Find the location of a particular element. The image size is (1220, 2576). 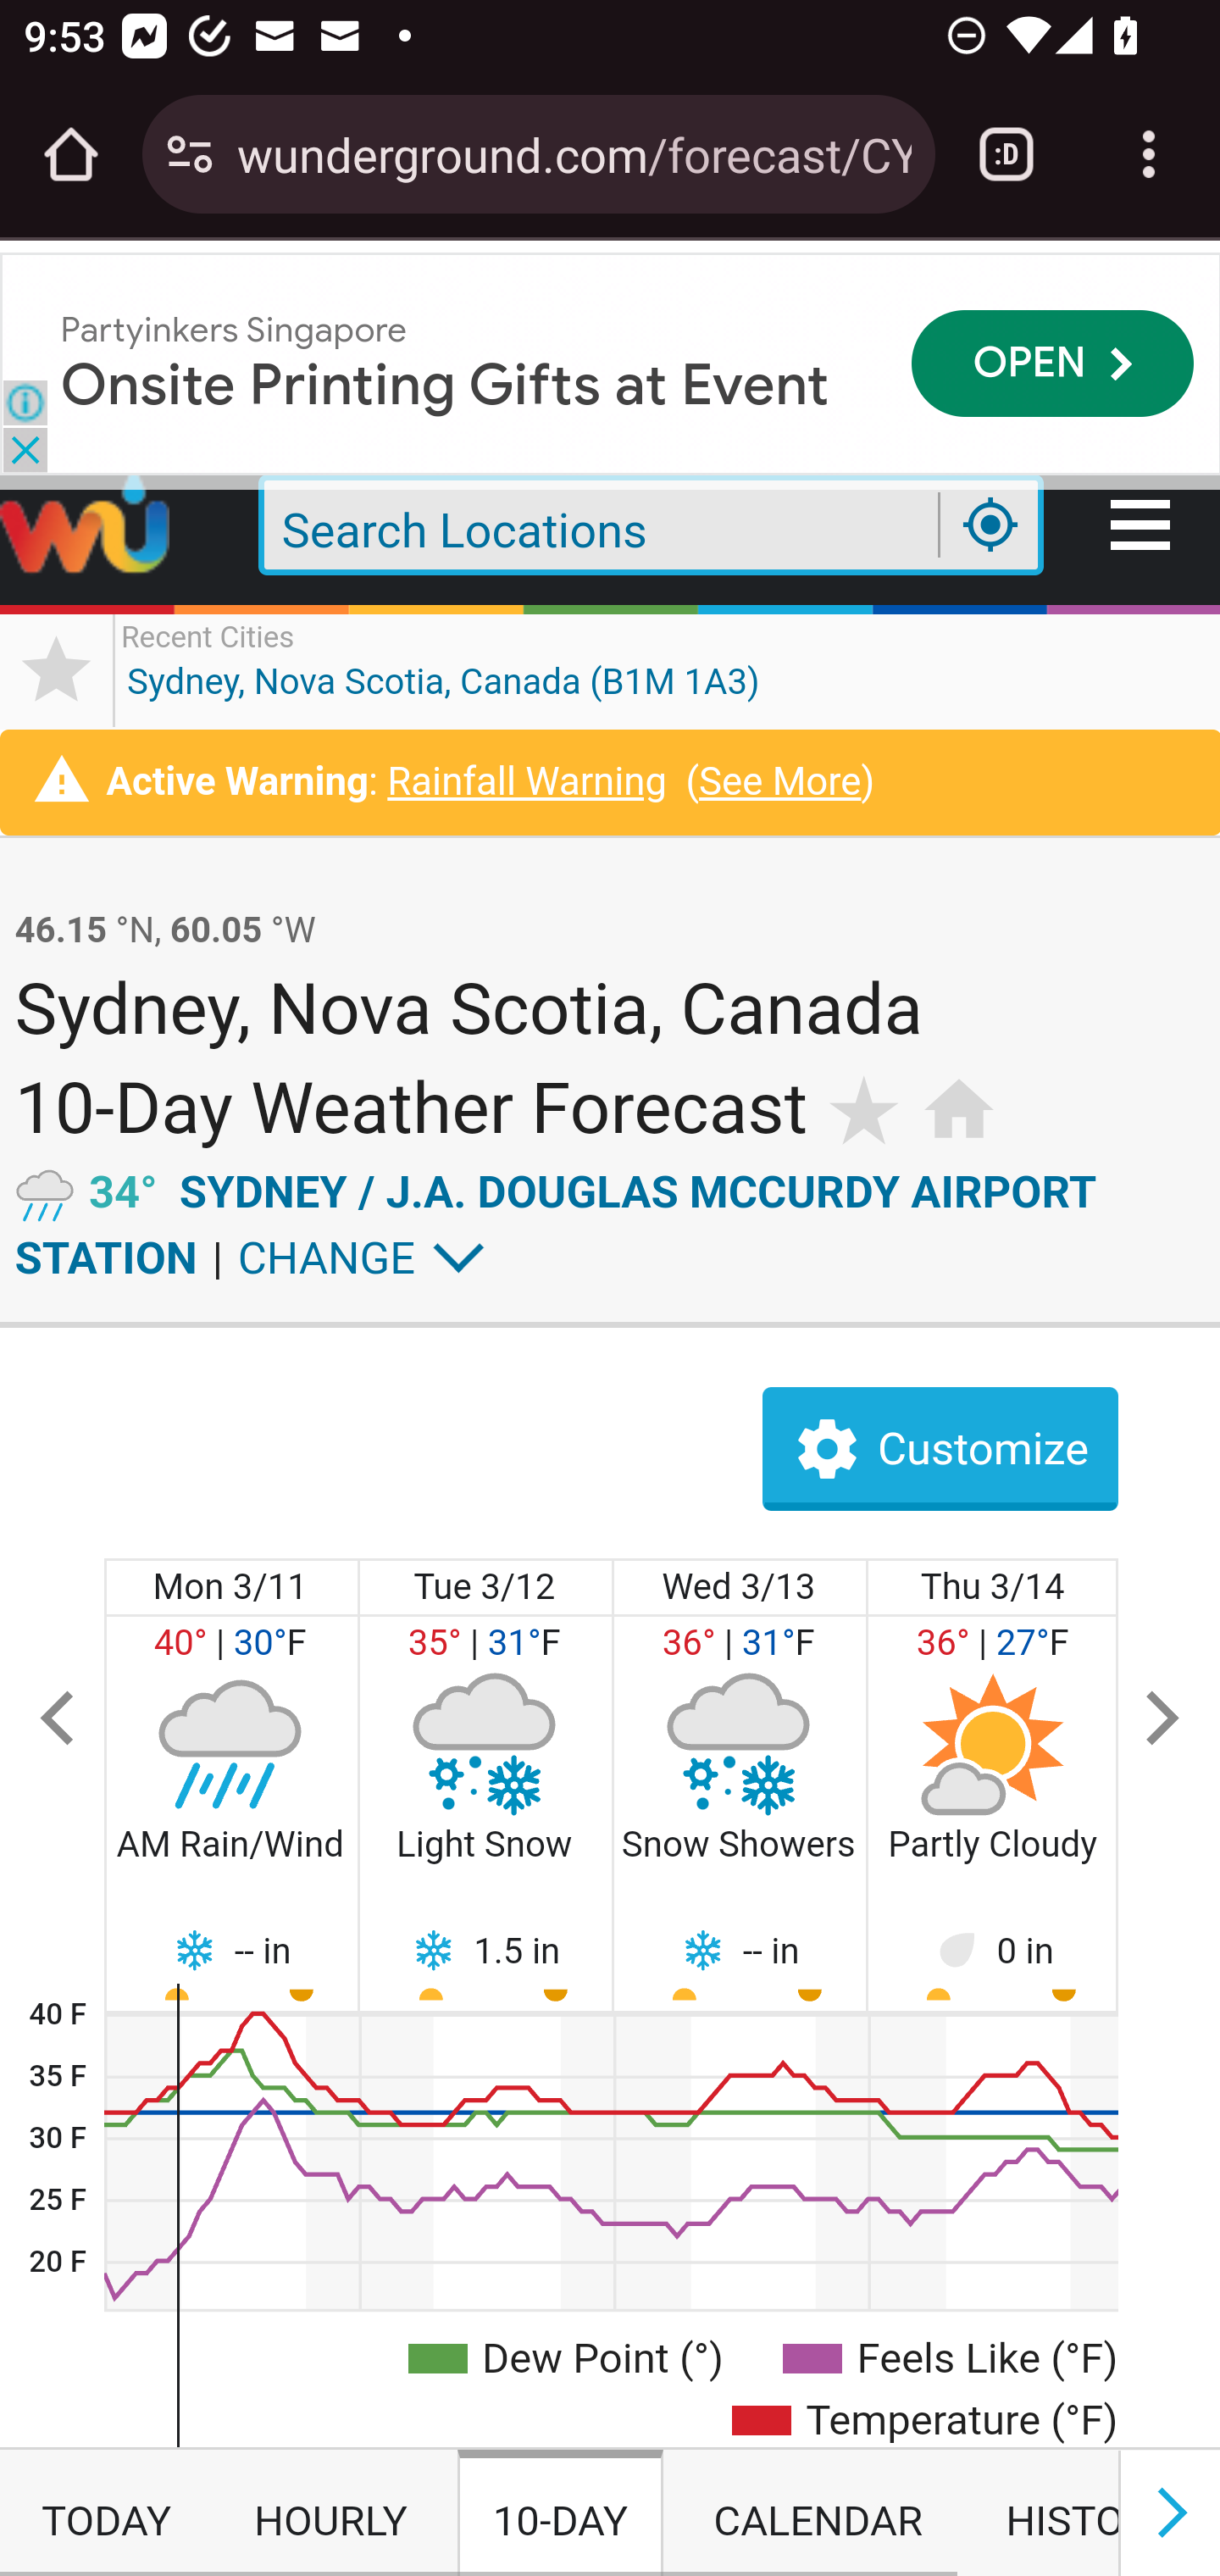

Precip 0 in Precip 0 in is located at coordinates (993, 1951).